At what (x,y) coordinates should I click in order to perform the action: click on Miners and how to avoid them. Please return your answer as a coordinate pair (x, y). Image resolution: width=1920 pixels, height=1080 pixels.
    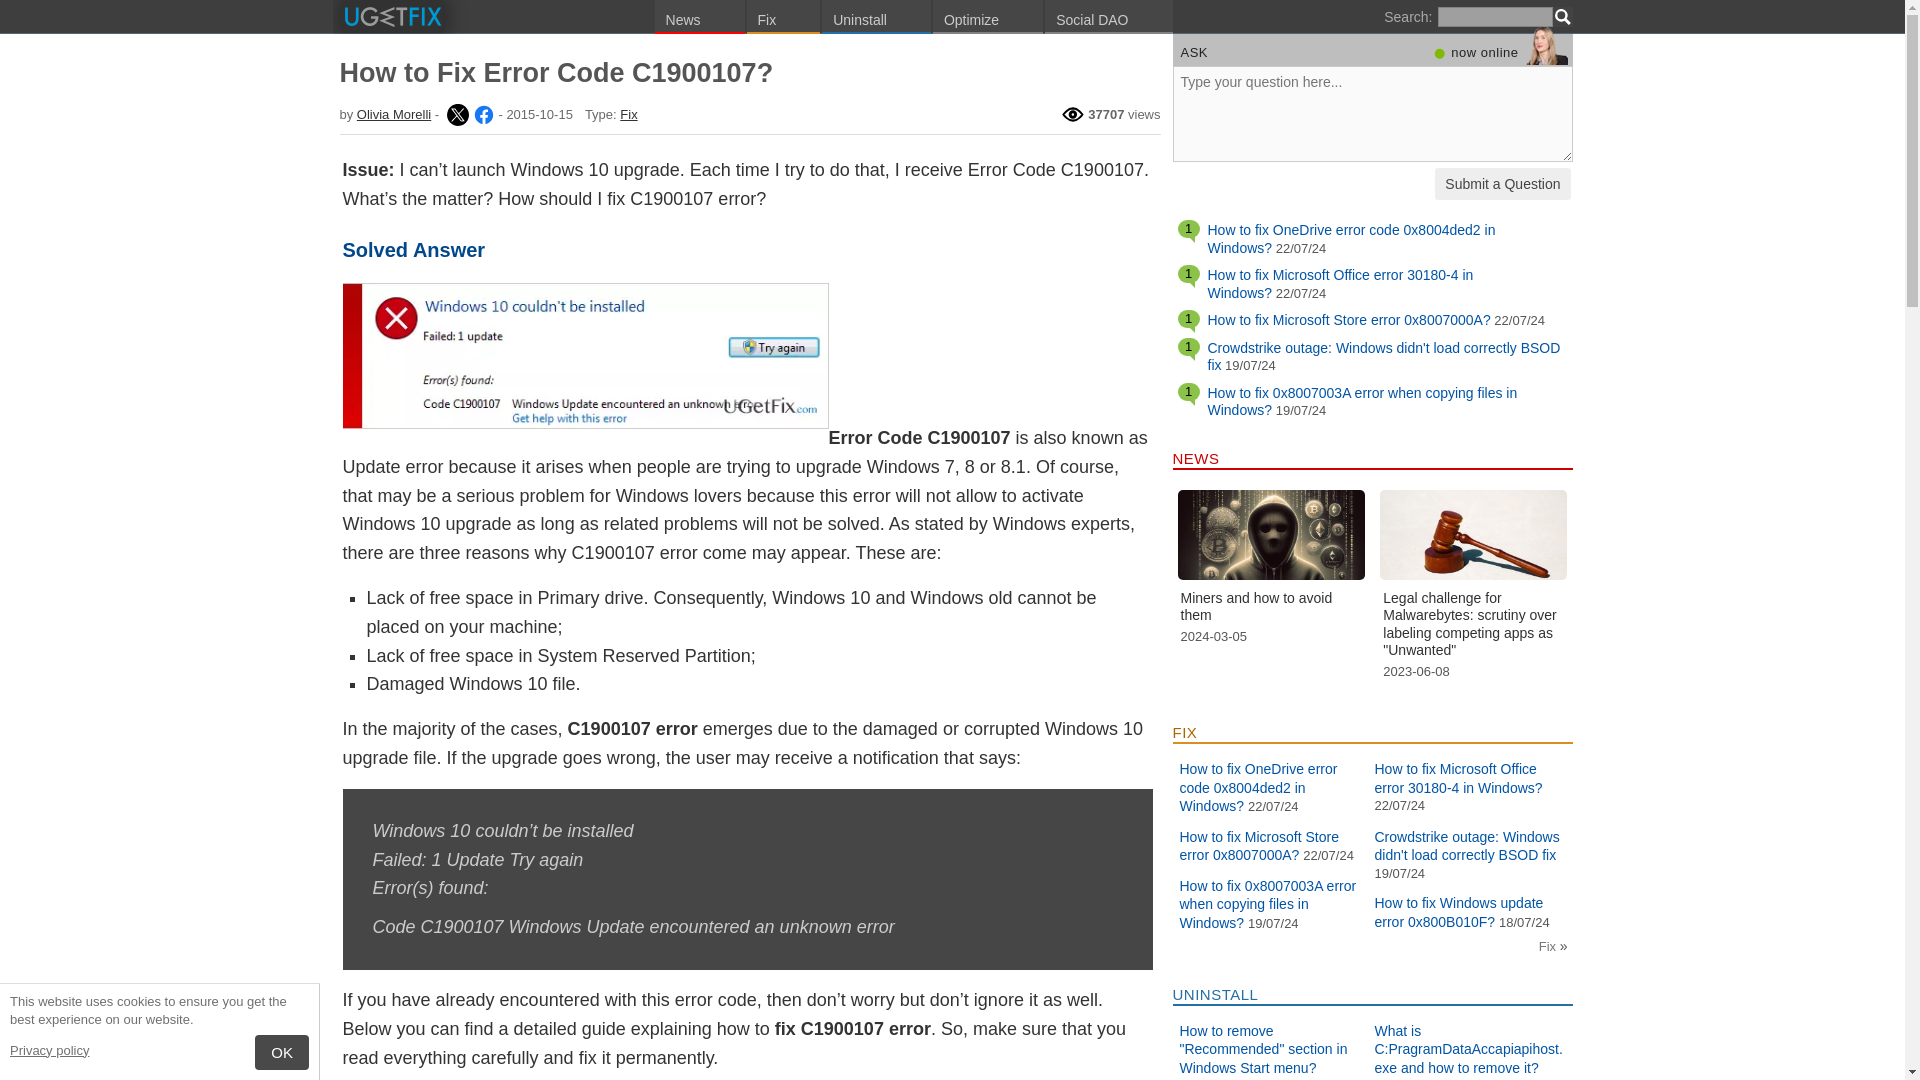
    Looking at the image, I should click on (1272, 542).